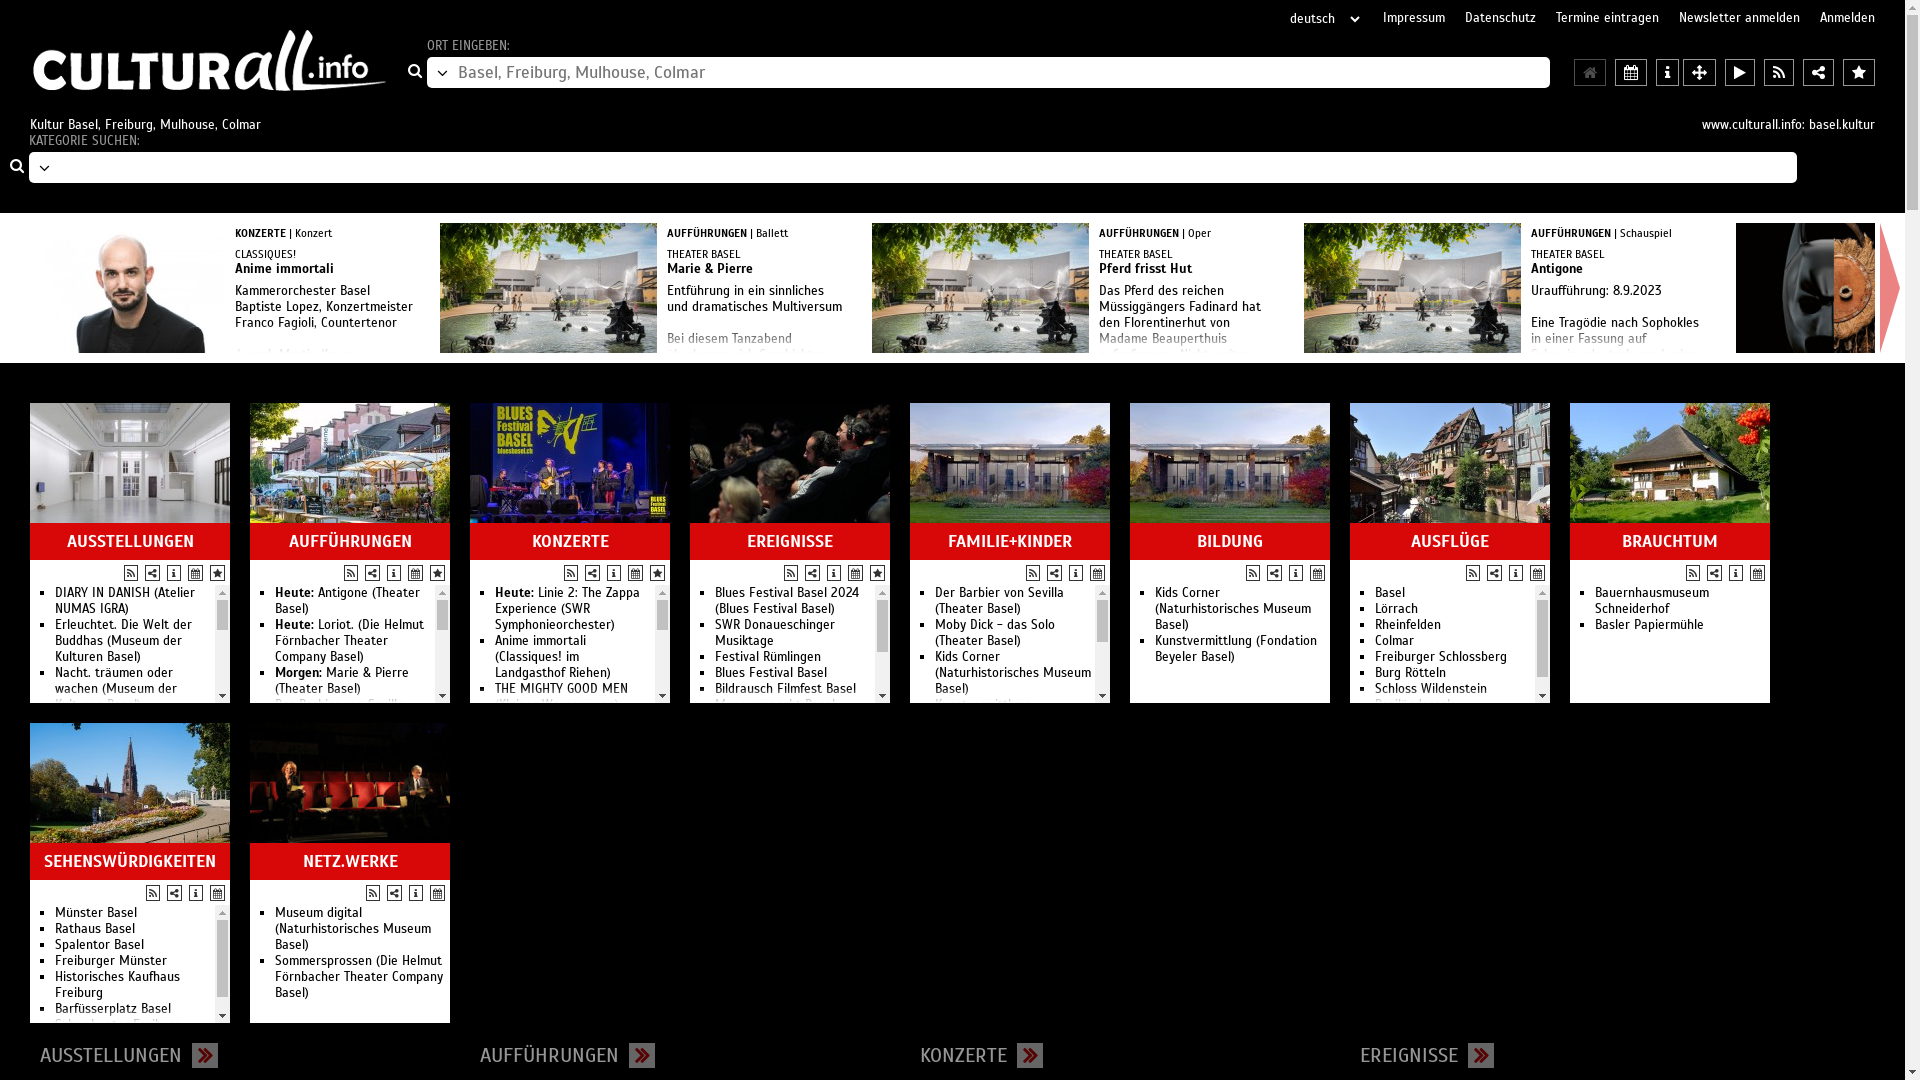  What do you see at coordinates (568, 961) in the screenshot?
I see `Dvorak 4 - StradivariFEST Basel / Au (StradivariQuartett)` at bounding box center [568, 961].